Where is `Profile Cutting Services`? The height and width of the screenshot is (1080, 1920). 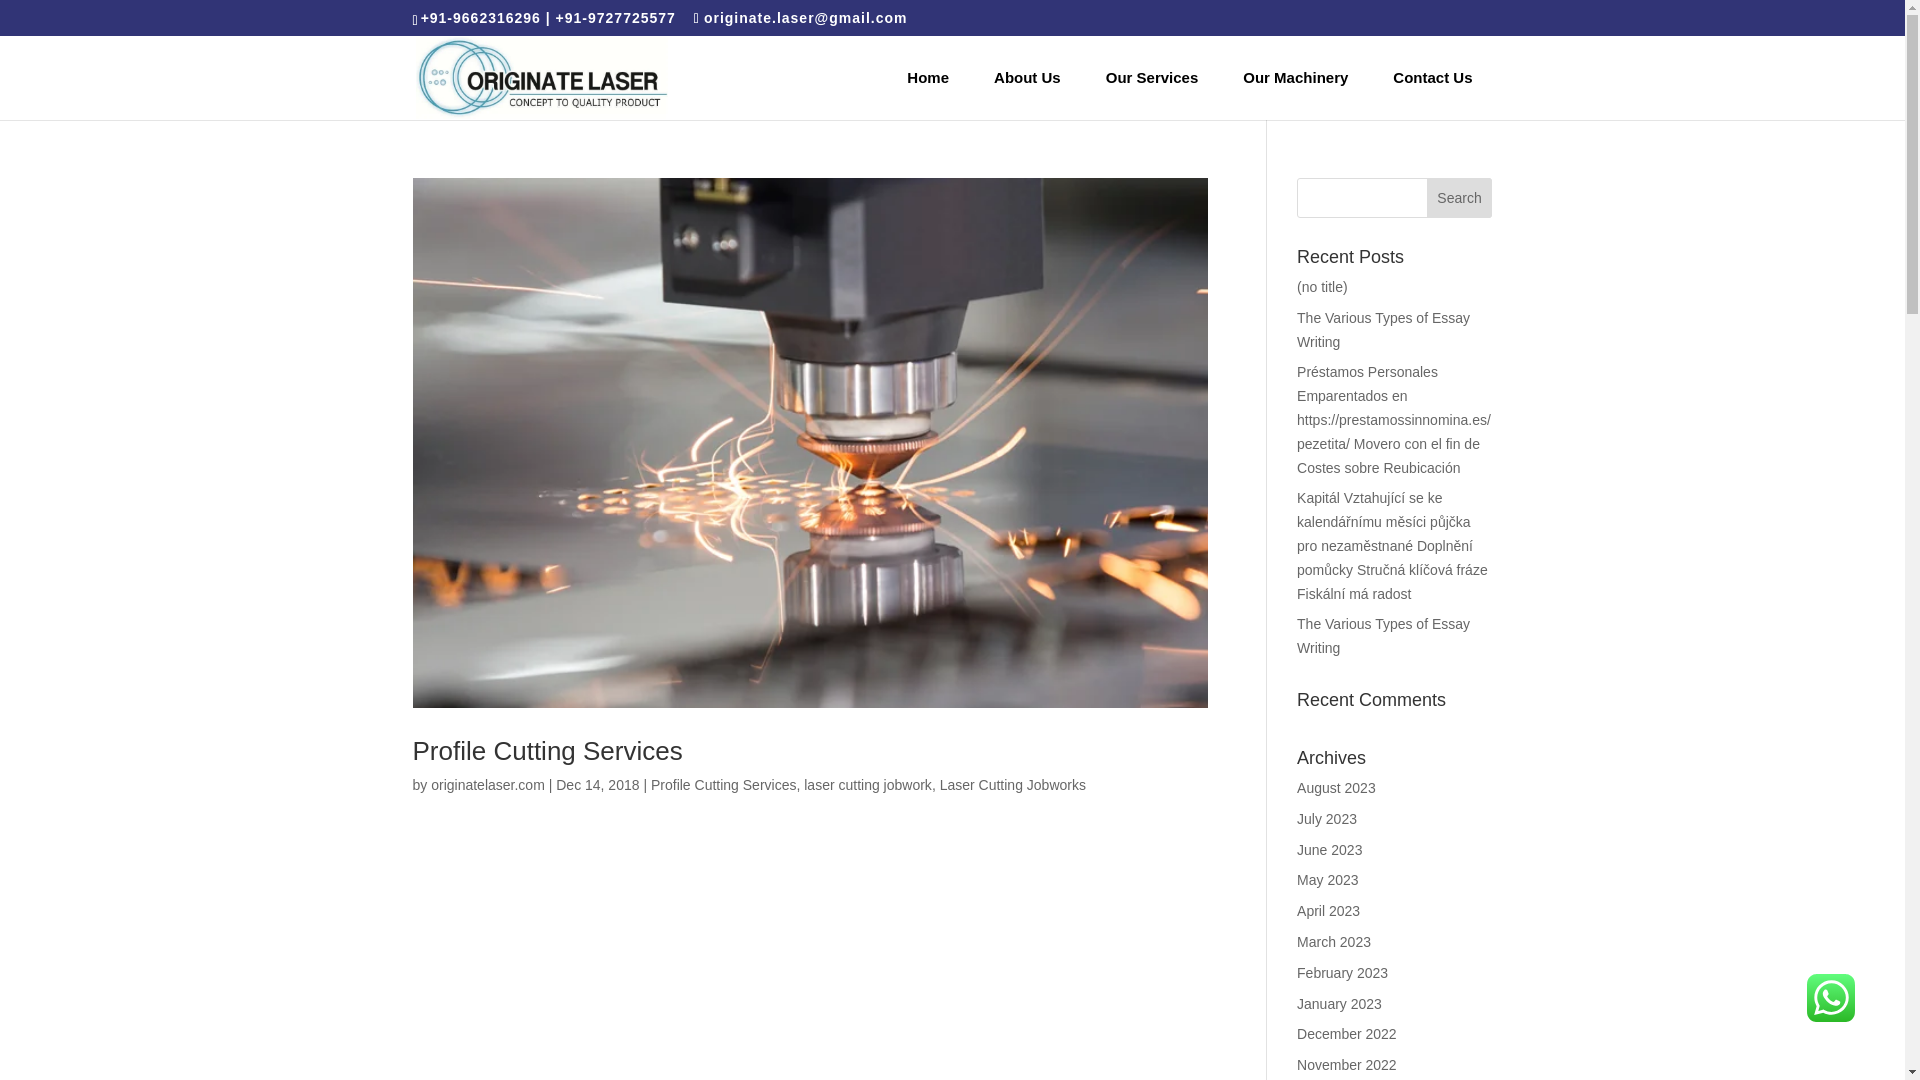 Profile Cutting Services is located at coordinates (723, 784).